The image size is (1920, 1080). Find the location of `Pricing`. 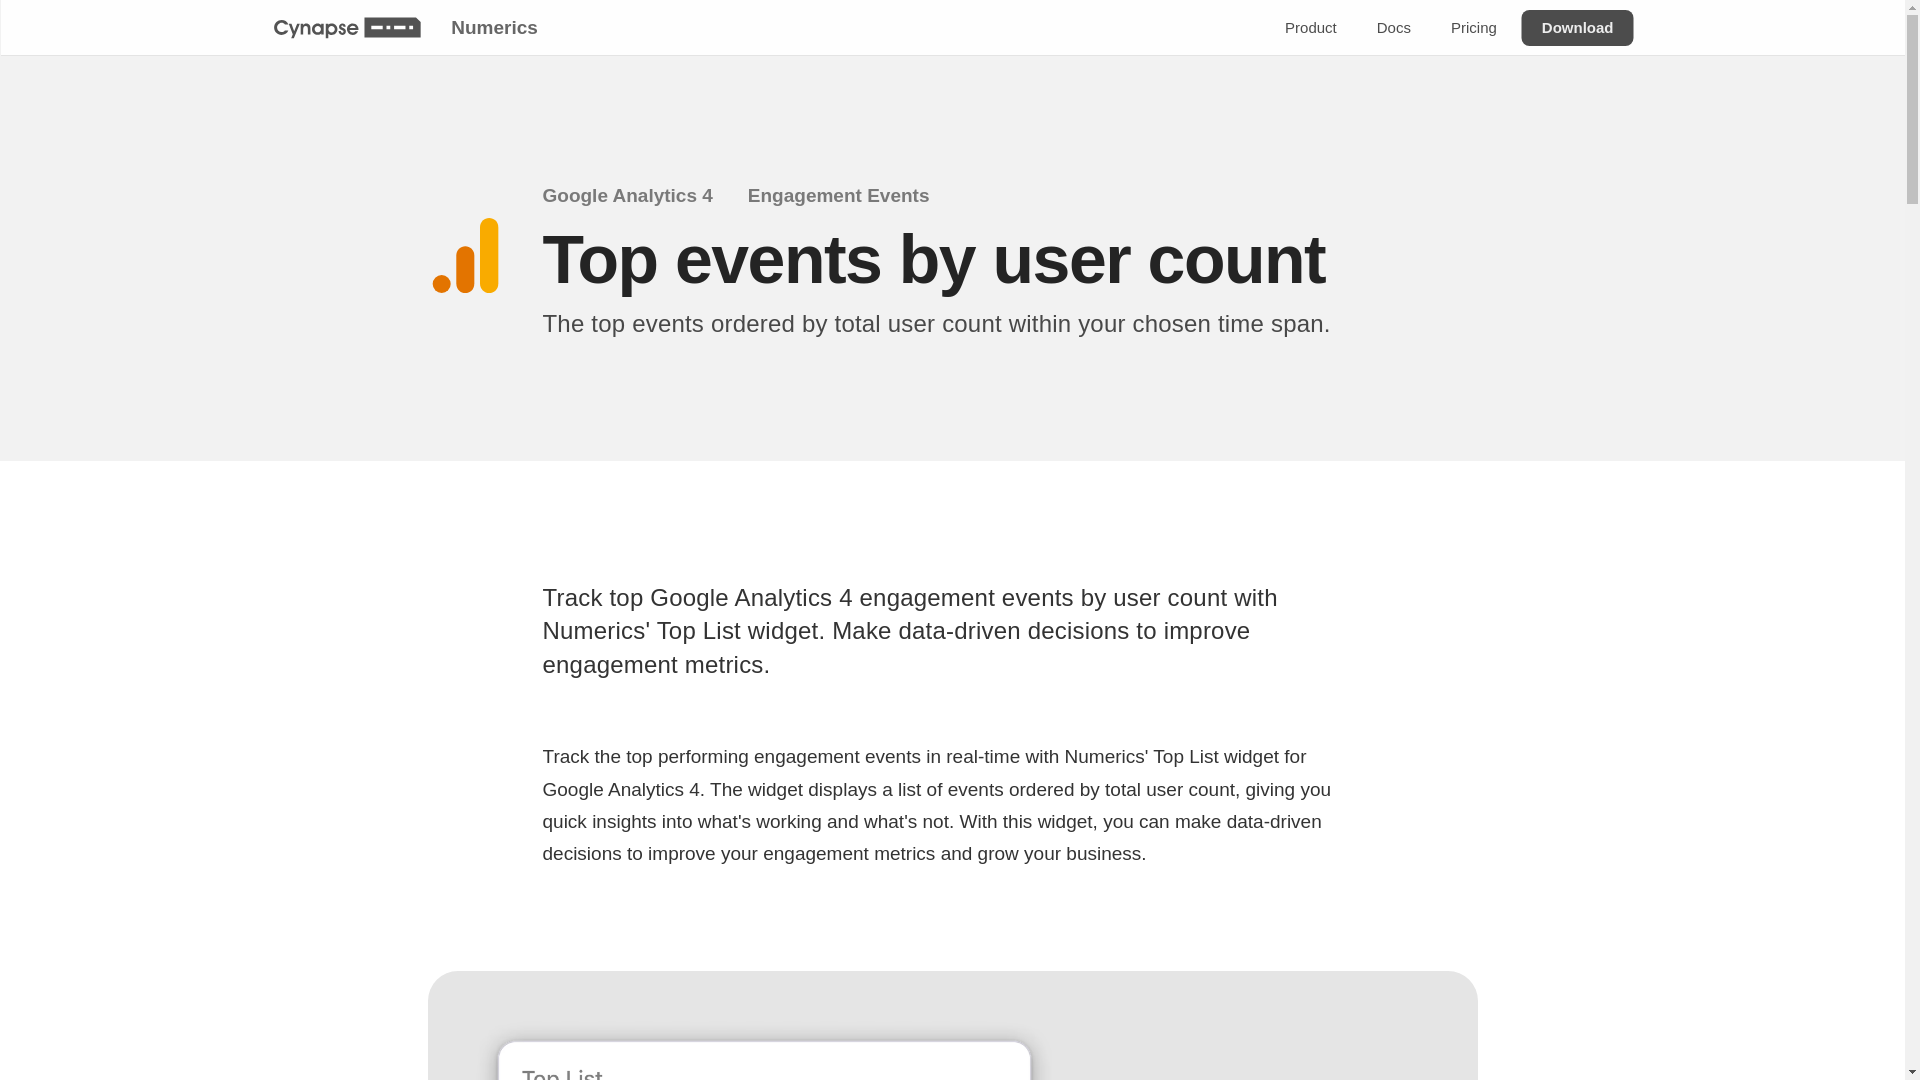

Pricing is located at coordinates (1472, 28).